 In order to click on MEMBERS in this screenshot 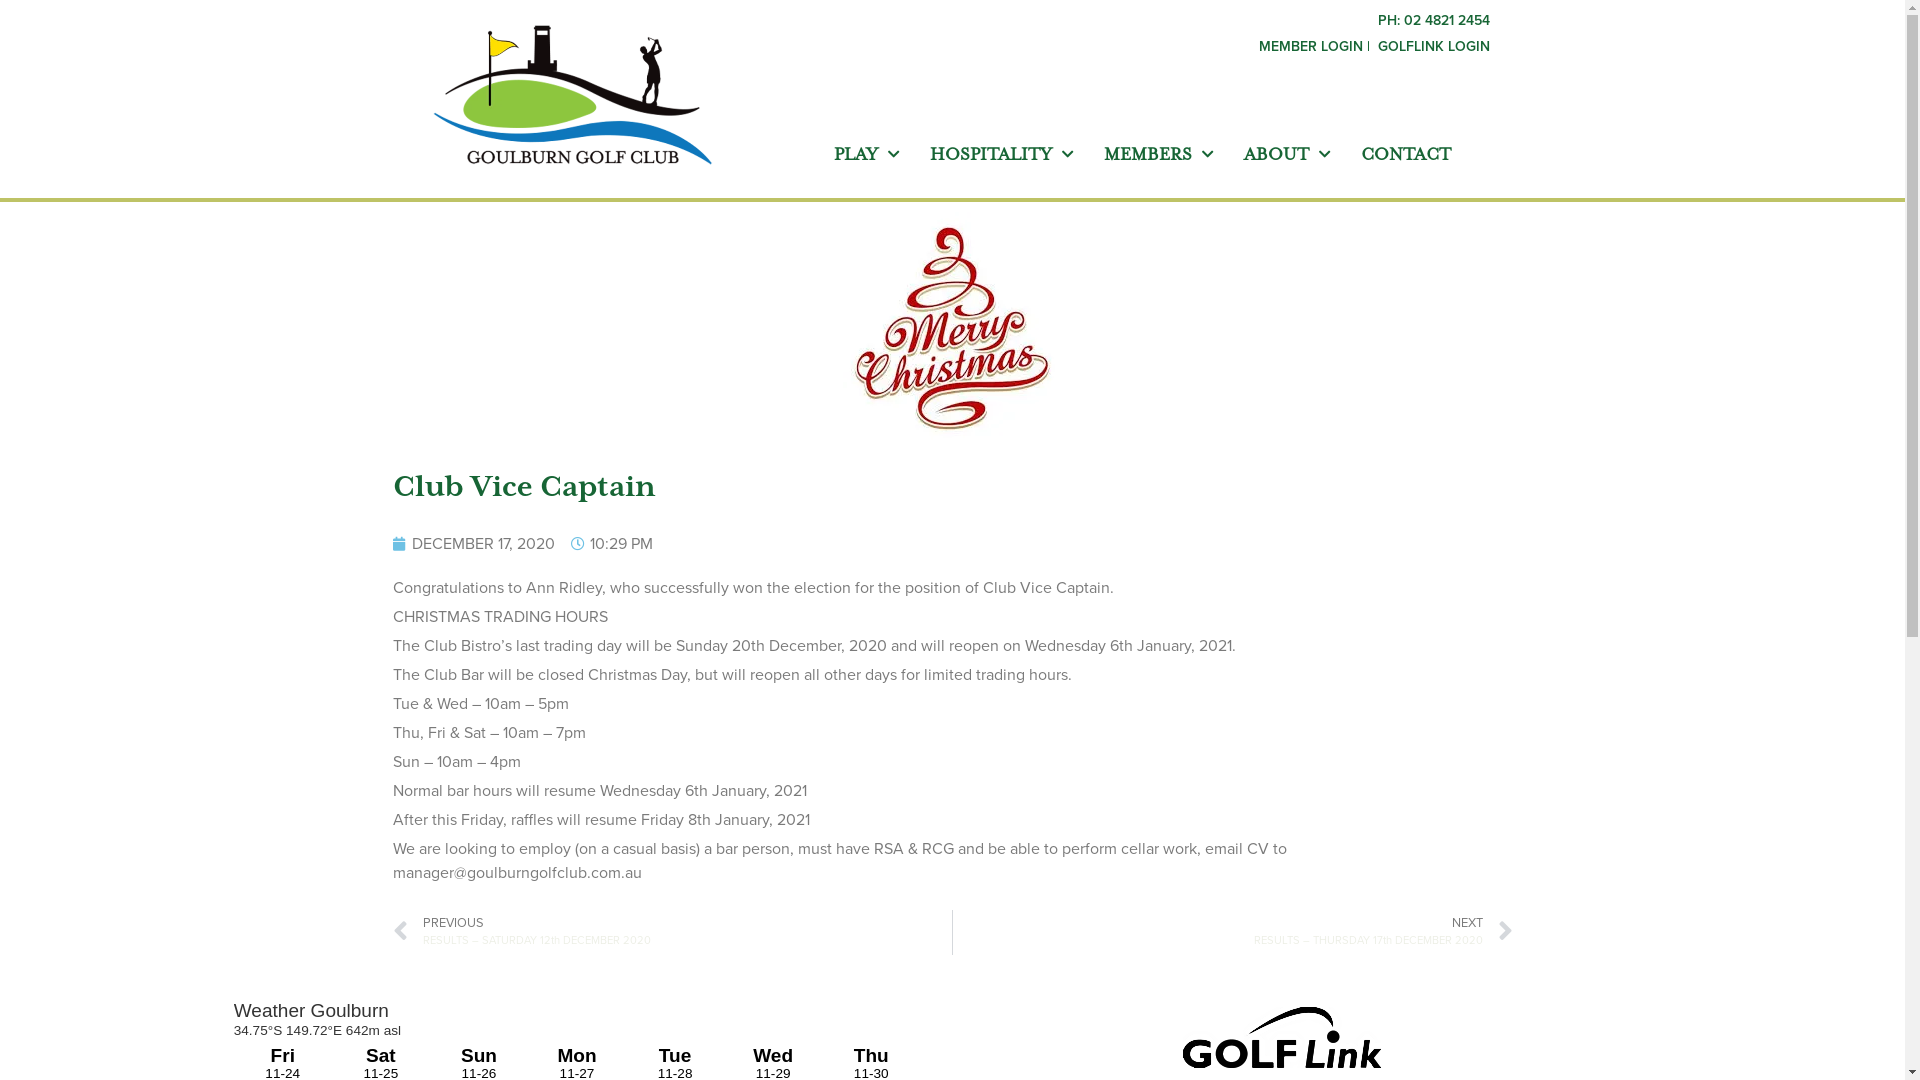, I will do `click(1159, 154)`.